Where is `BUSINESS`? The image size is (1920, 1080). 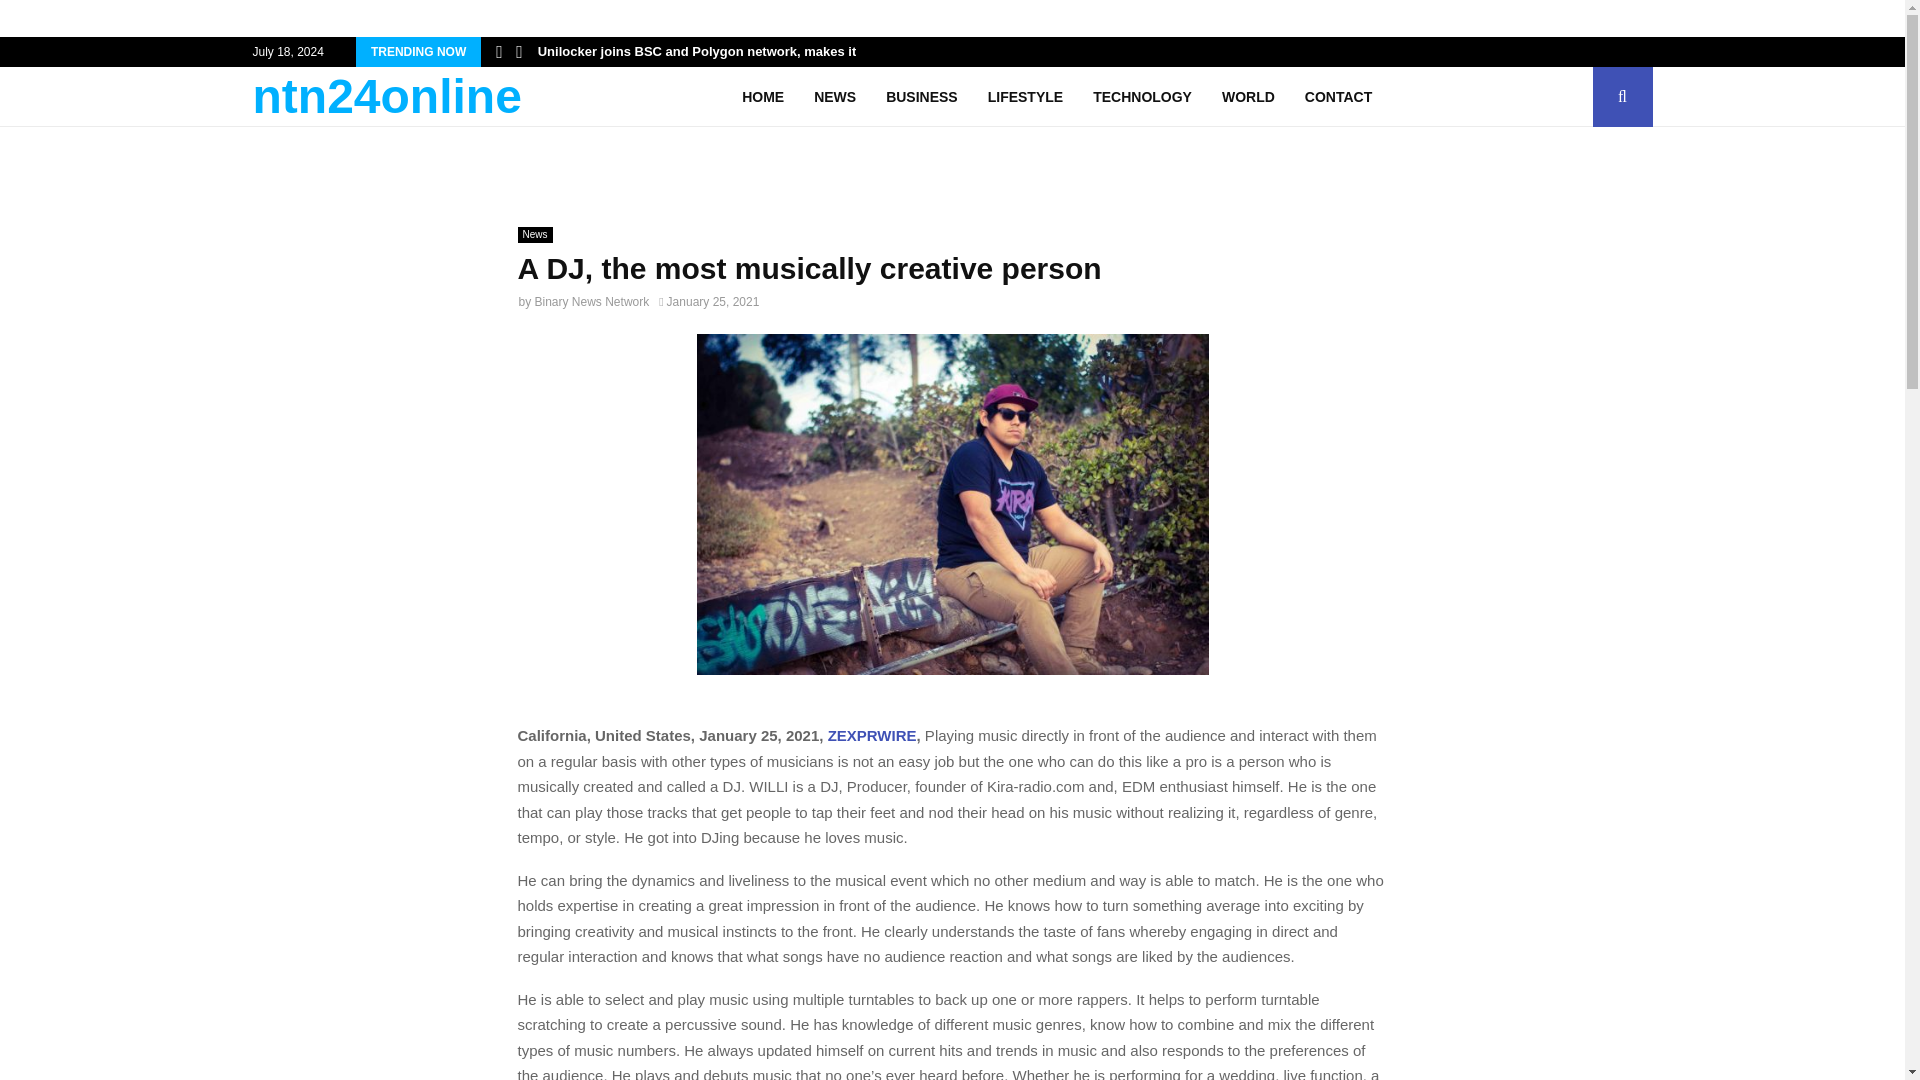 BUSINESS is located at coordinates (922, 96).